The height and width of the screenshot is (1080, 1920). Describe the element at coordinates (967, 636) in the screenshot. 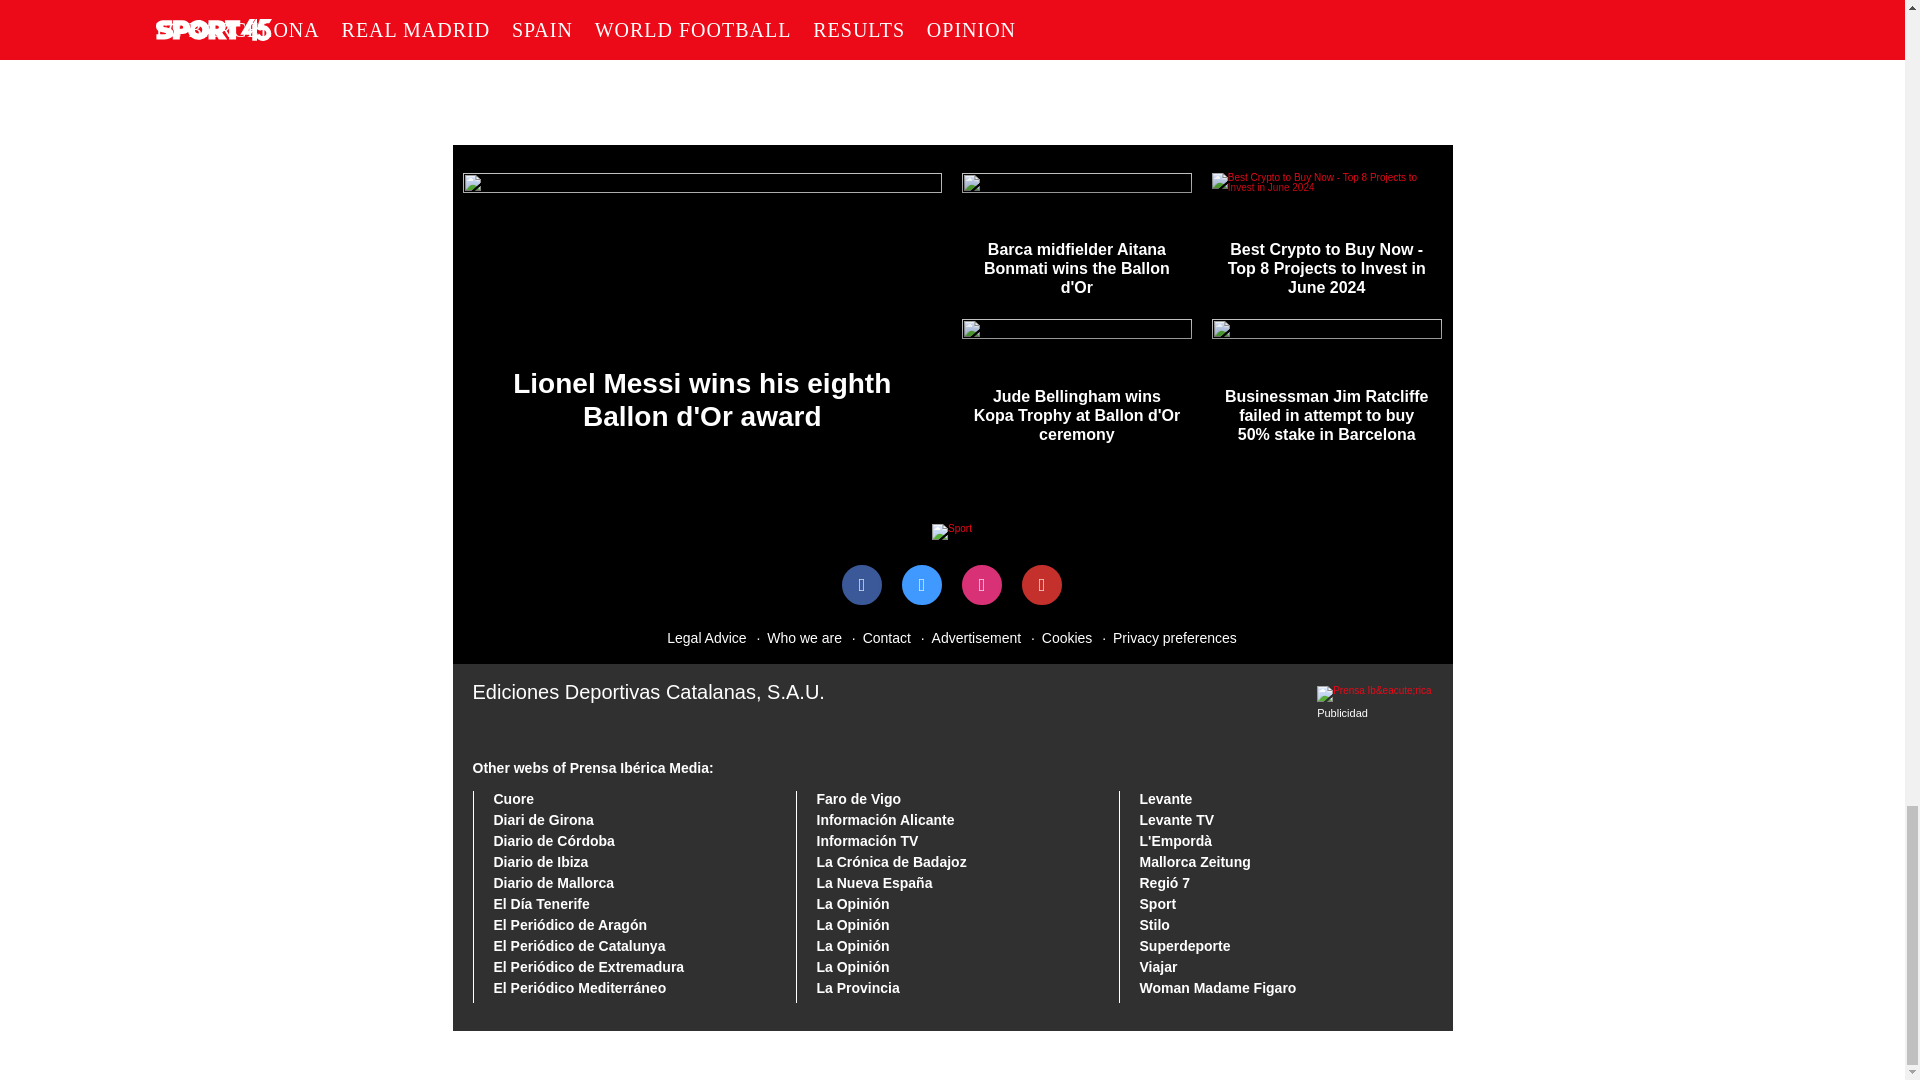

I see `Advertisement` at that location.